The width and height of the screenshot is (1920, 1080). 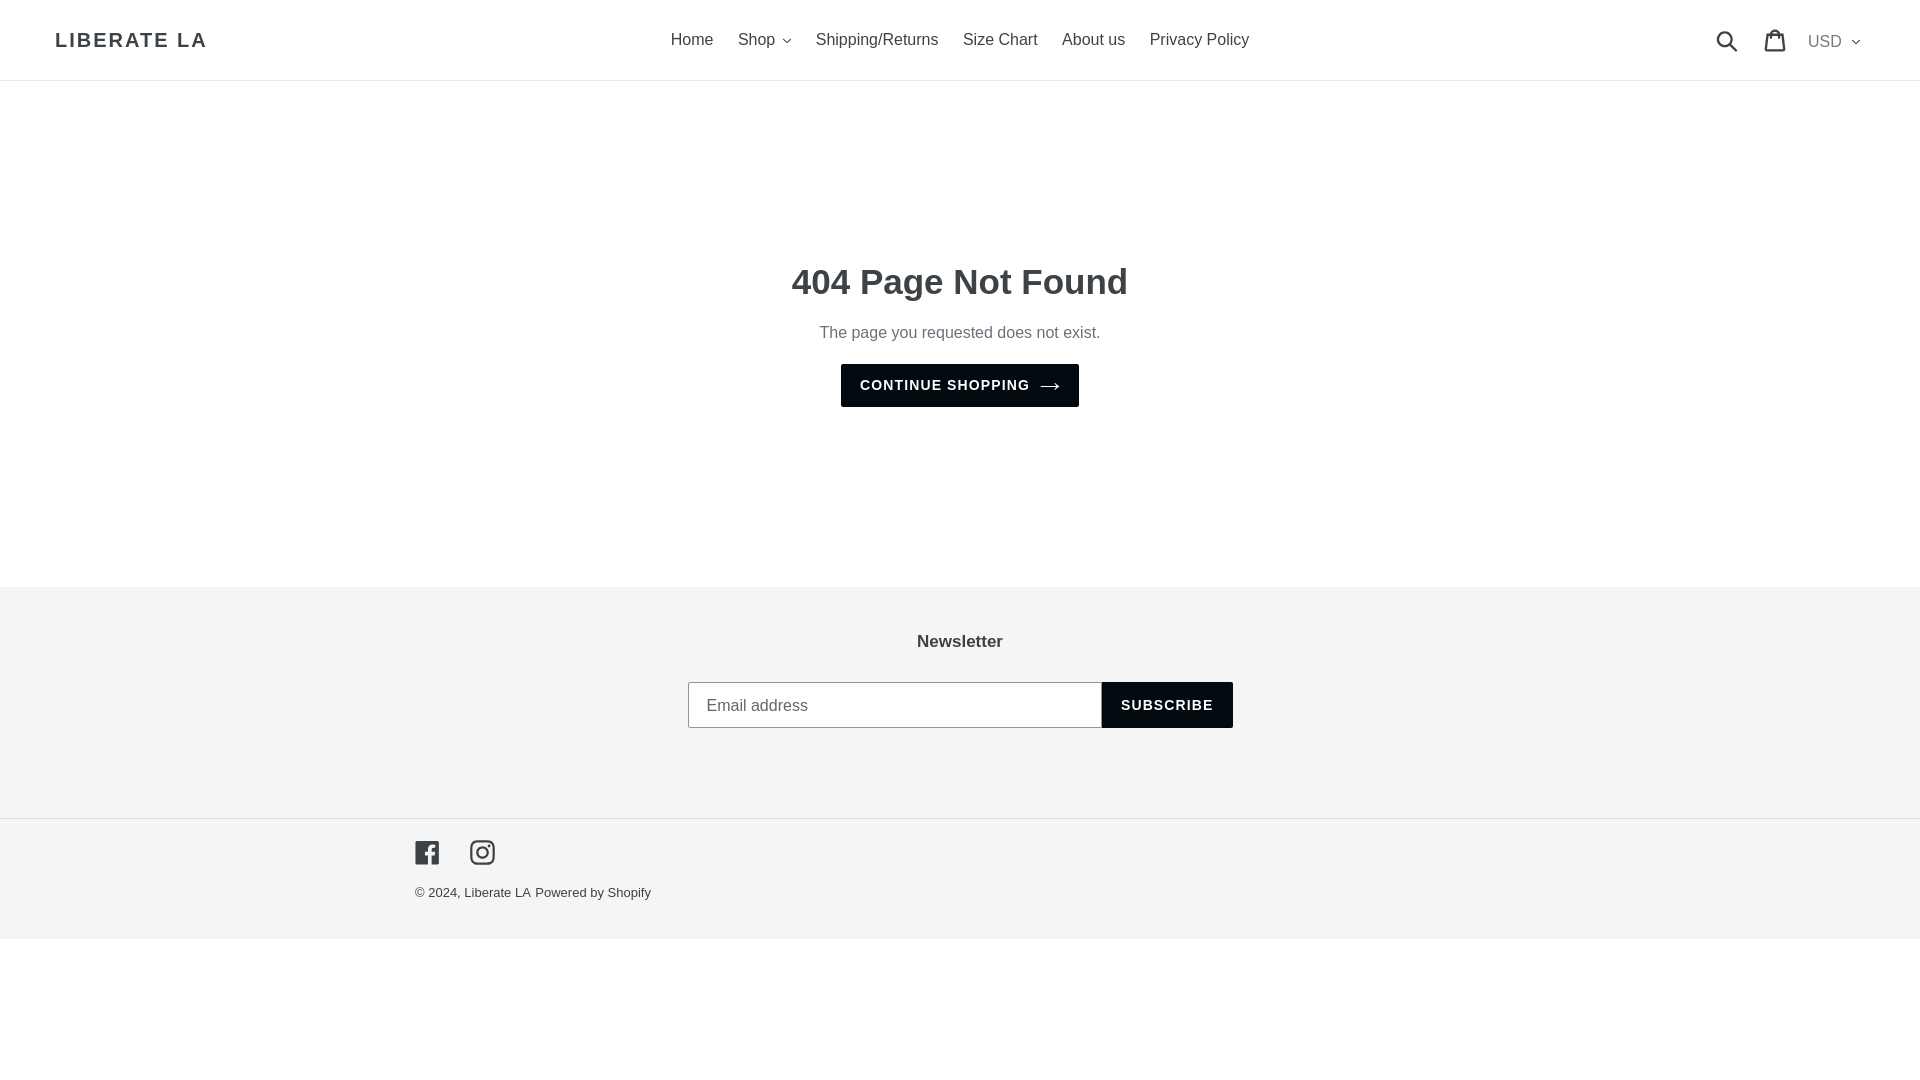 I want to click on Privacy Policy, so click(x=1200, y=40).